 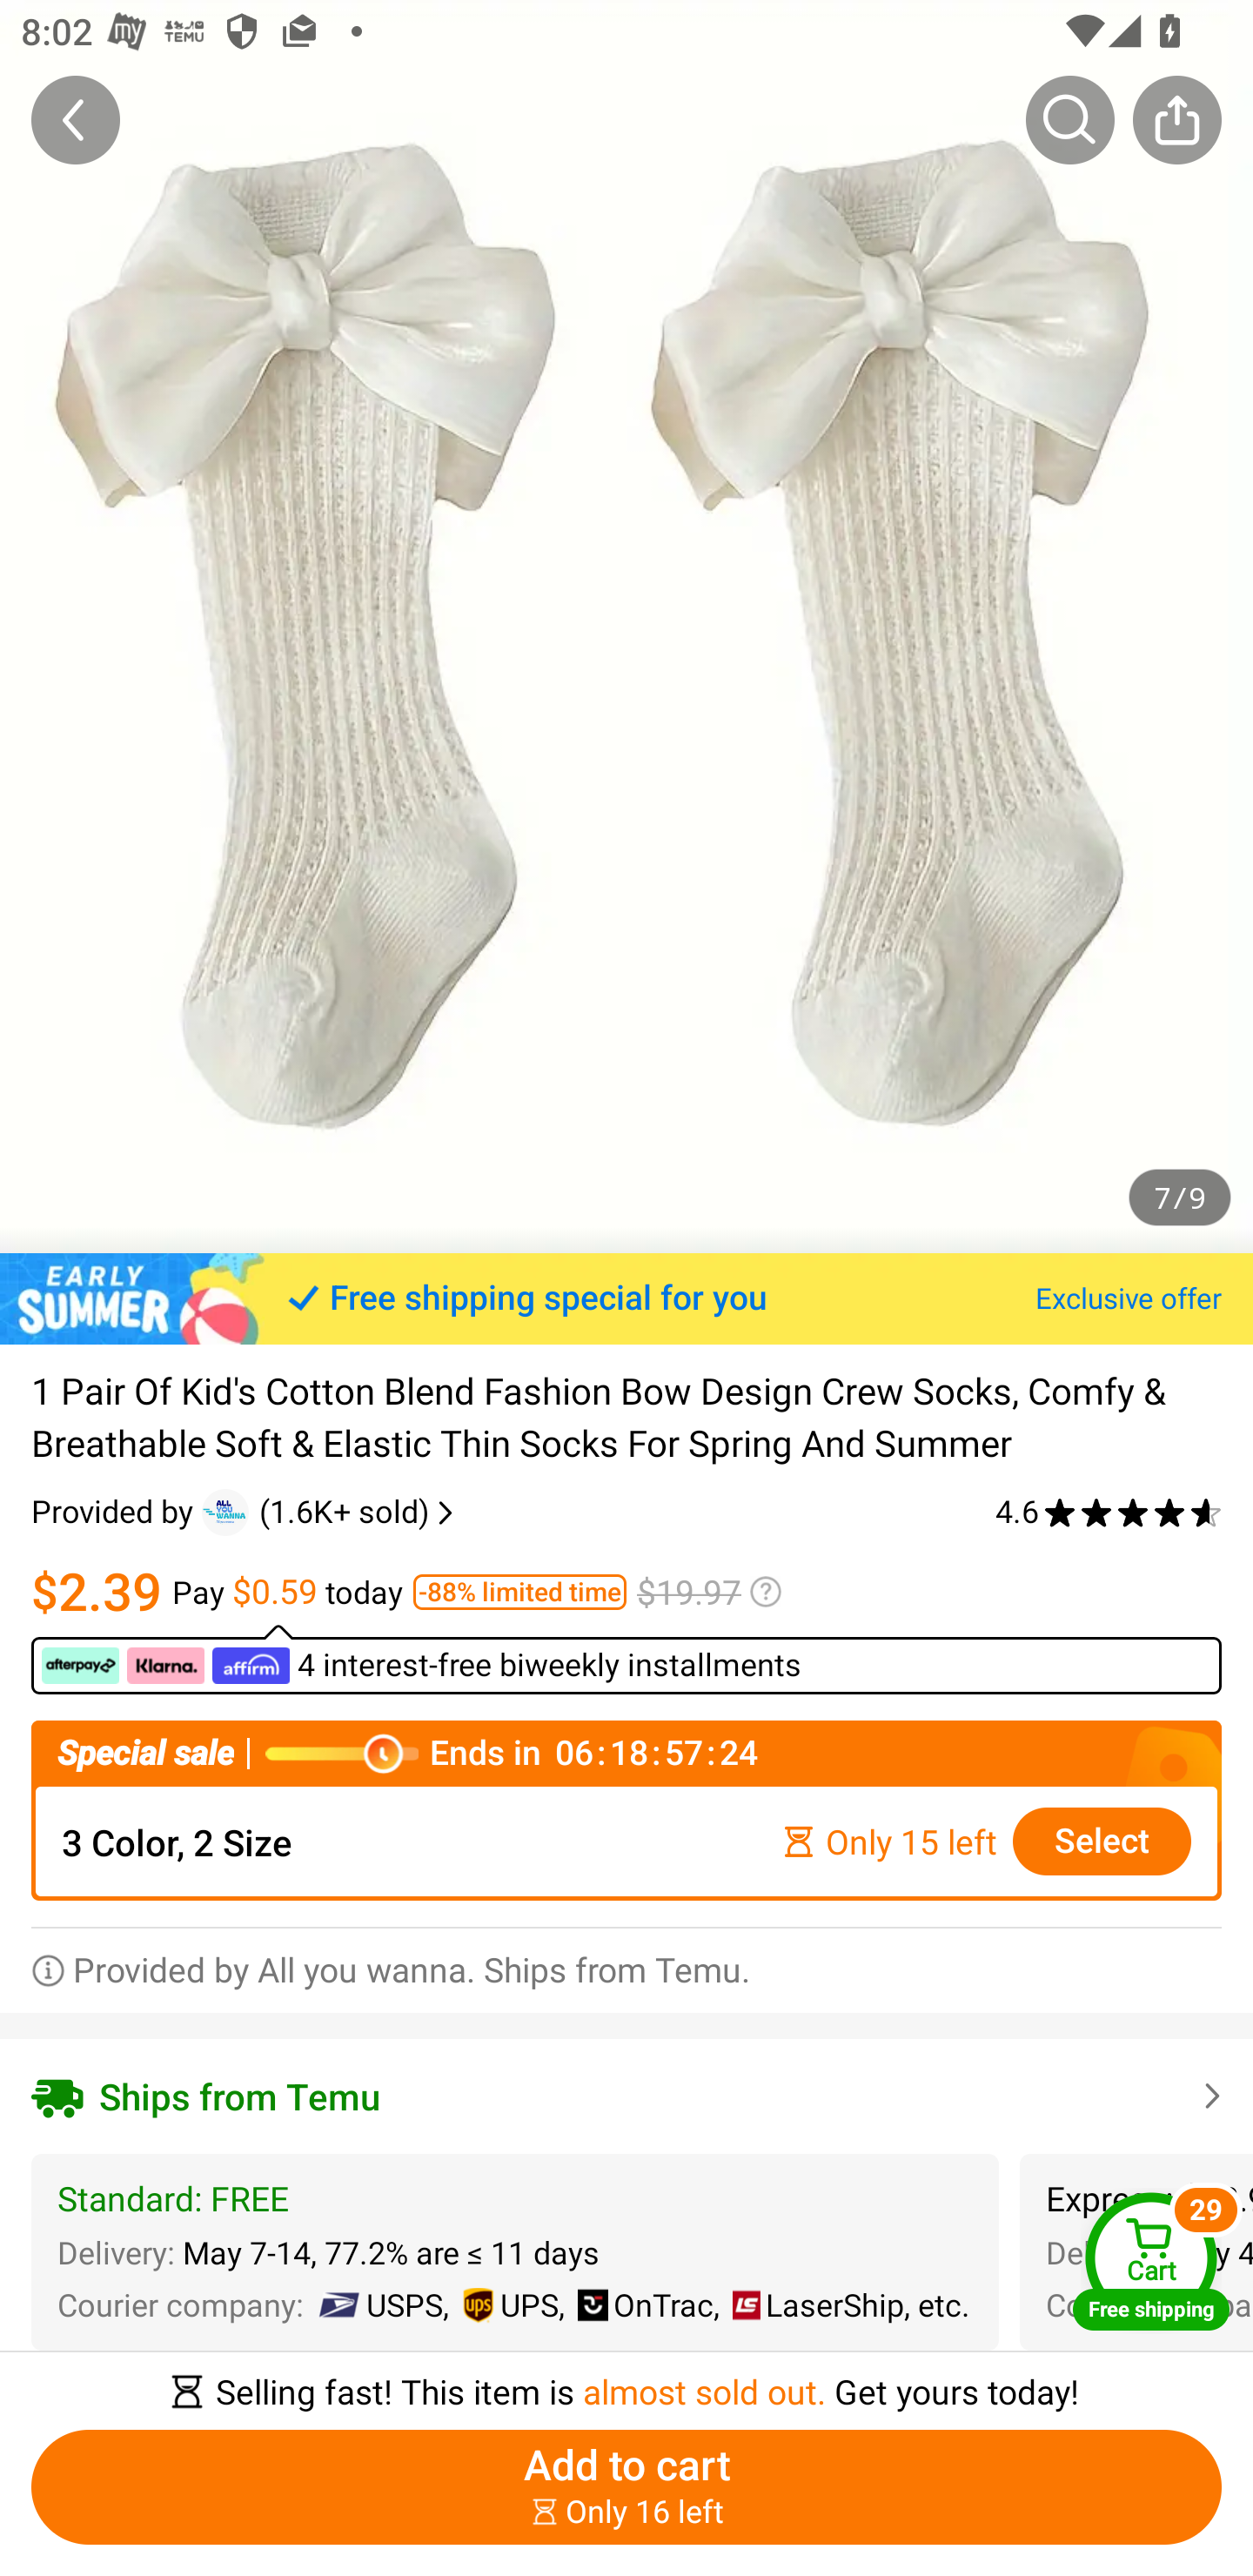 I want to click on By null(1.6K+ sold) Provided by  (1.6K+ sold), so click(x=245, y=1512).